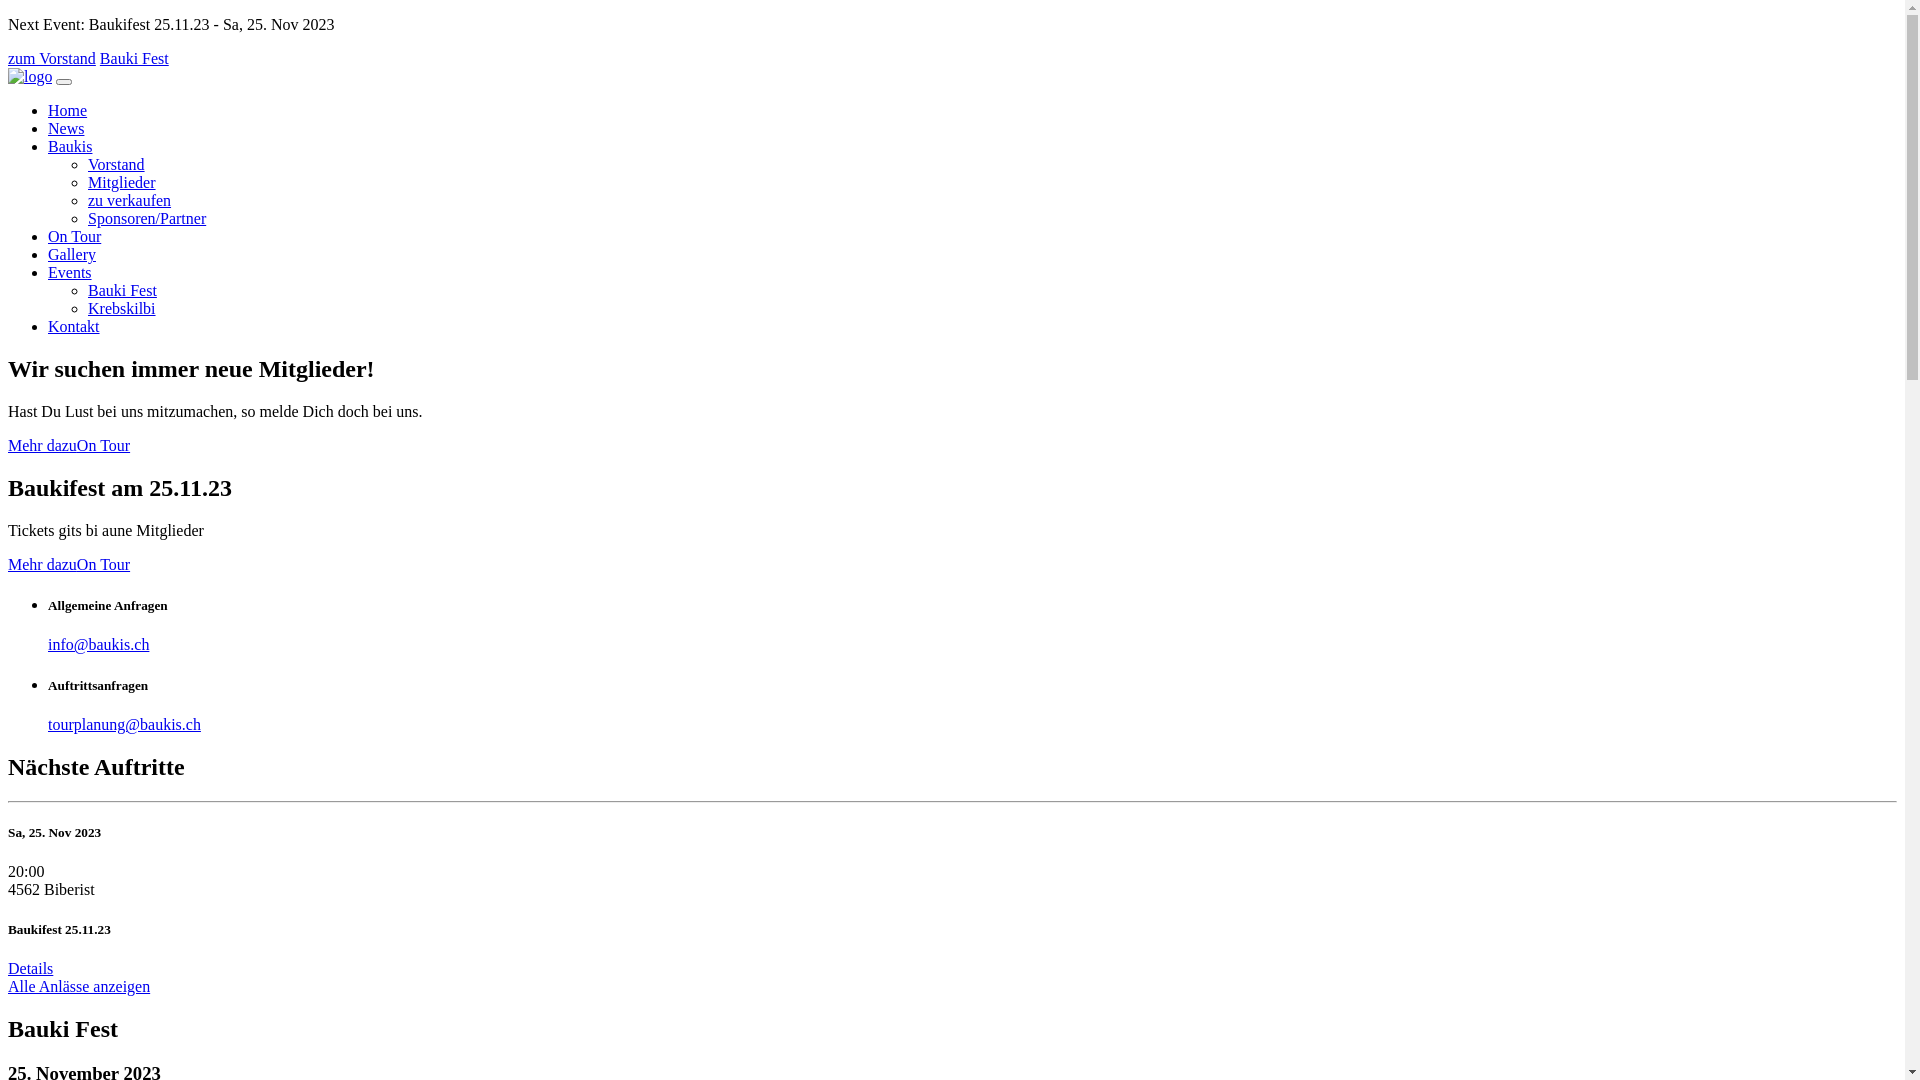  Describe the element at coordinates (70, 146) in the screenshot. I see `Baukis` at that location.